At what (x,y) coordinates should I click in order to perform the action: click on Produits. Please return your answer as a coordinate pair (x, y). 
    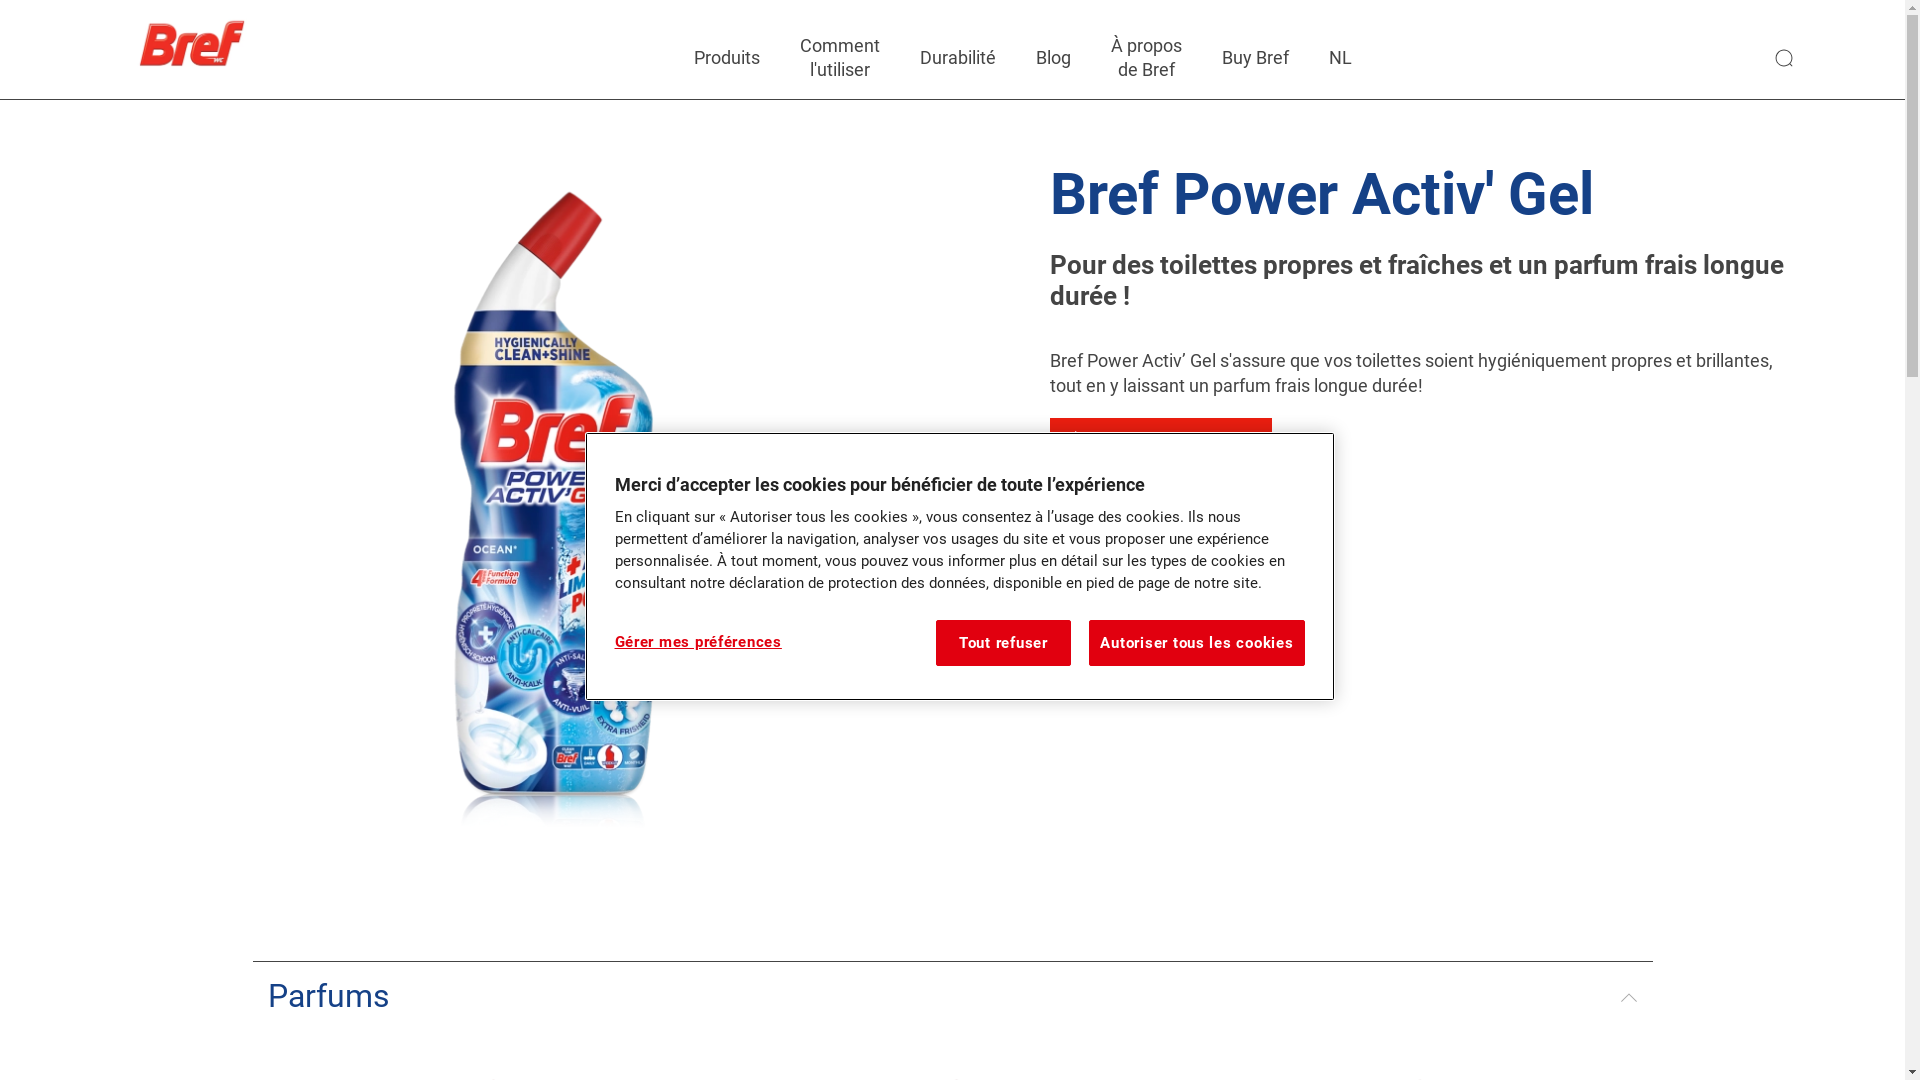
    Looking at the image, I should click on (727, 58).